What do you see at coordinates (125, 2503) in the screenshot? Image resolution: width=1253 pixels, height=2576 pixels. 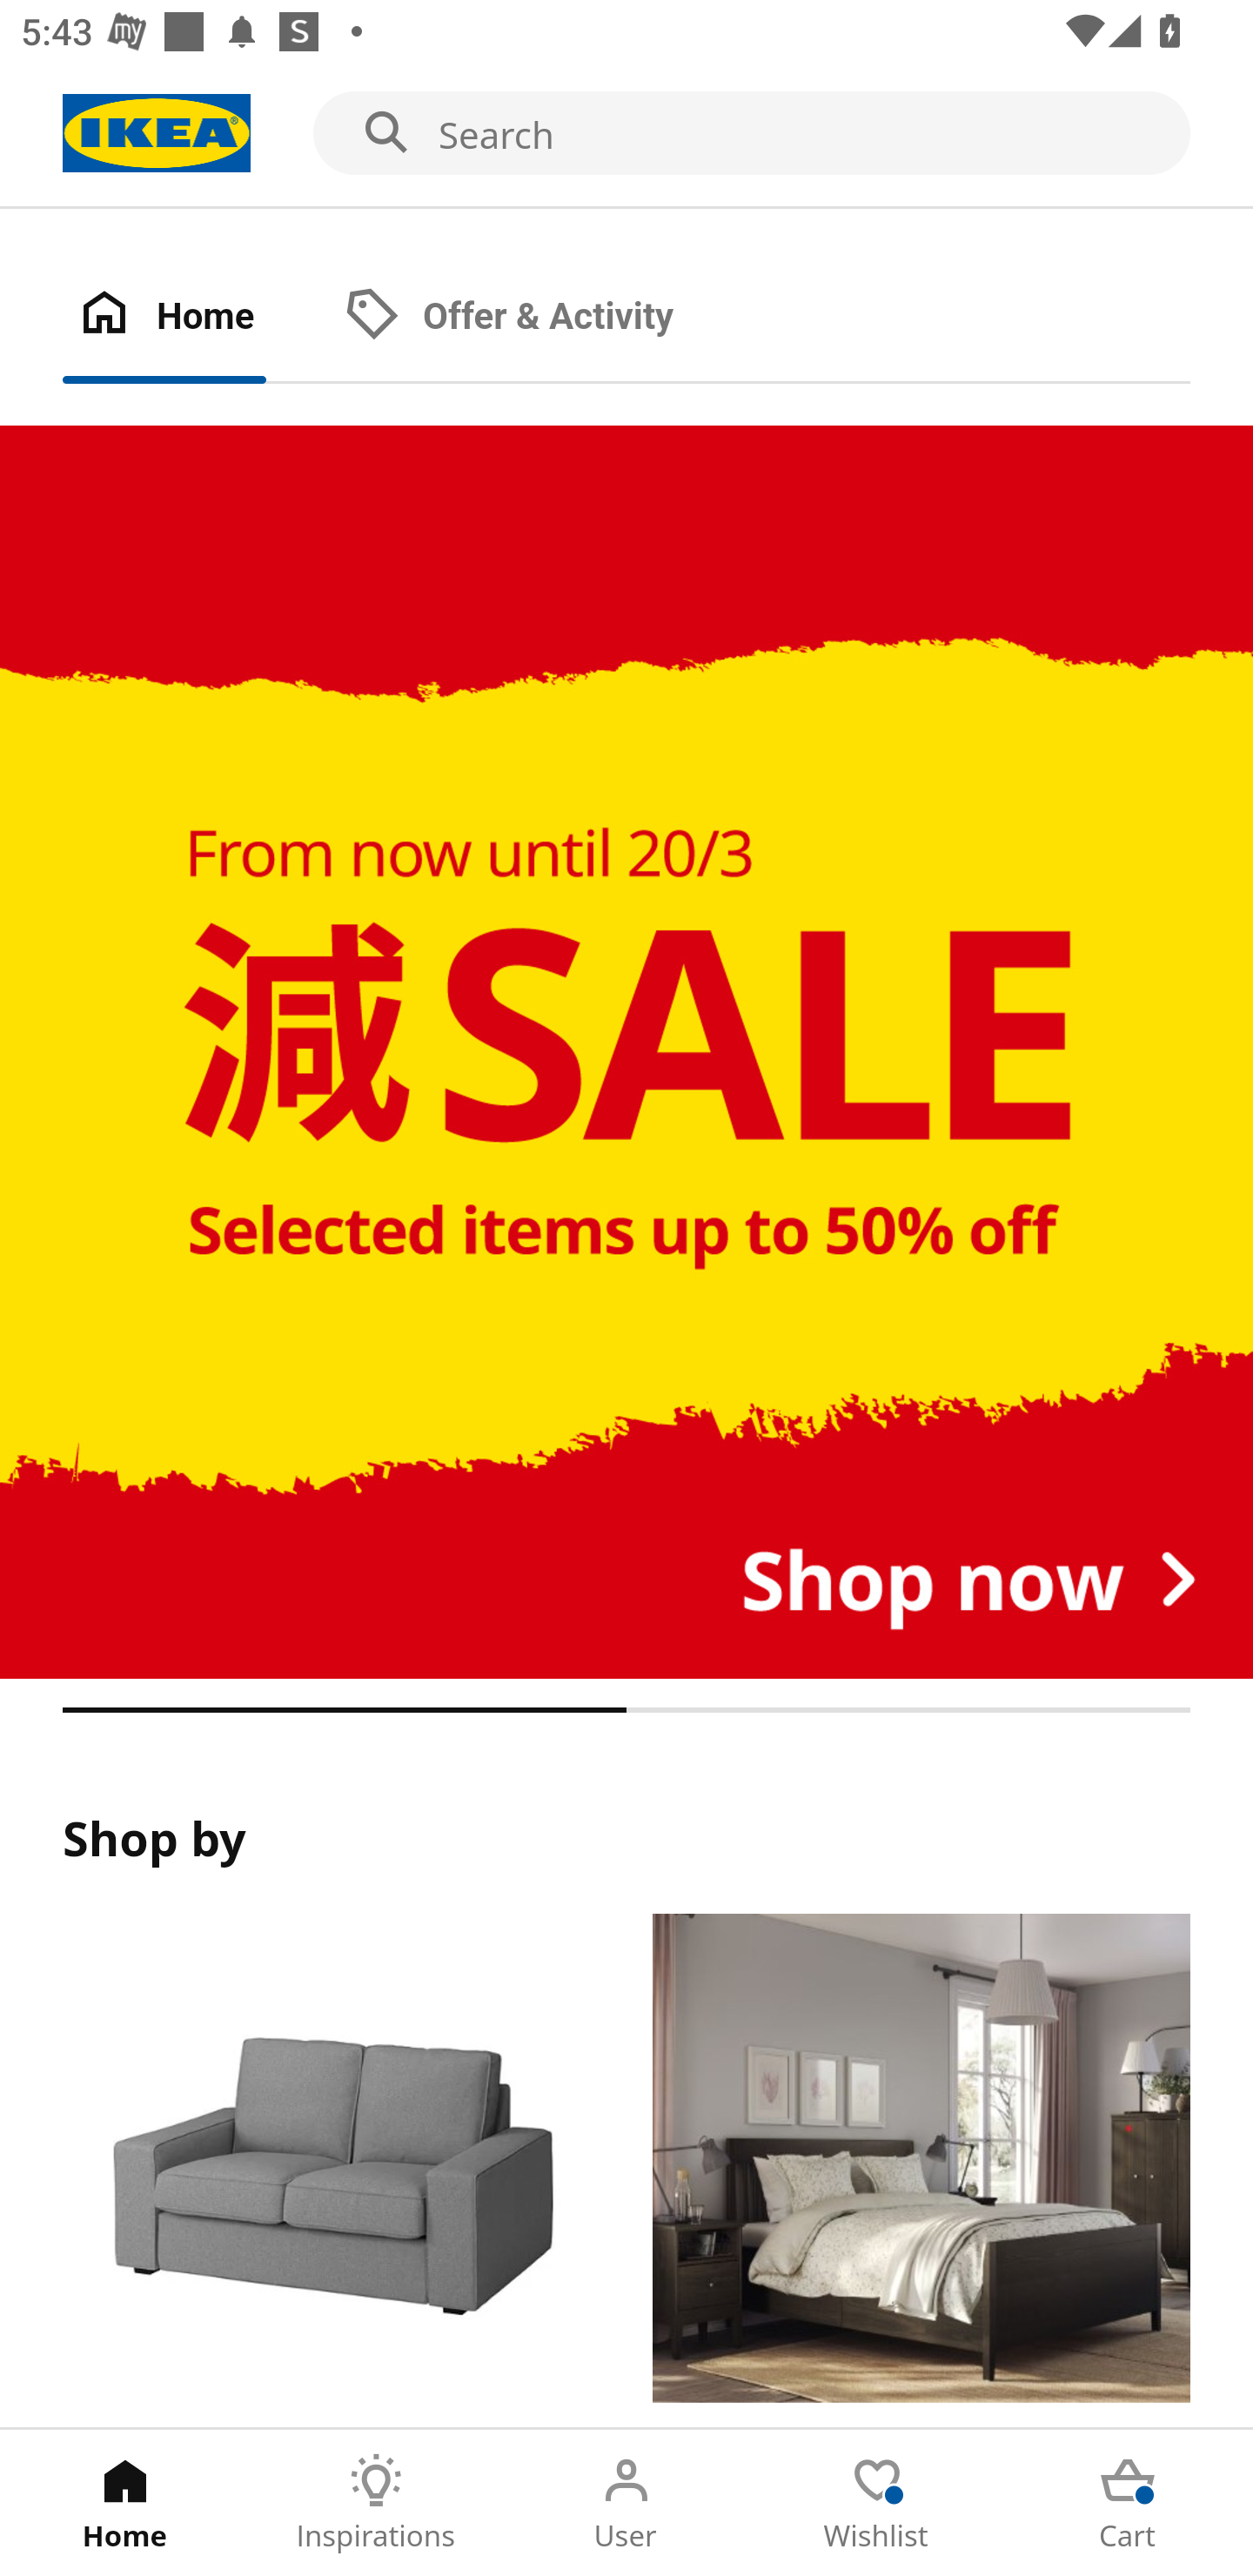 I see `Home
Tab 1 of 5` at bounding box center [125, 2503].